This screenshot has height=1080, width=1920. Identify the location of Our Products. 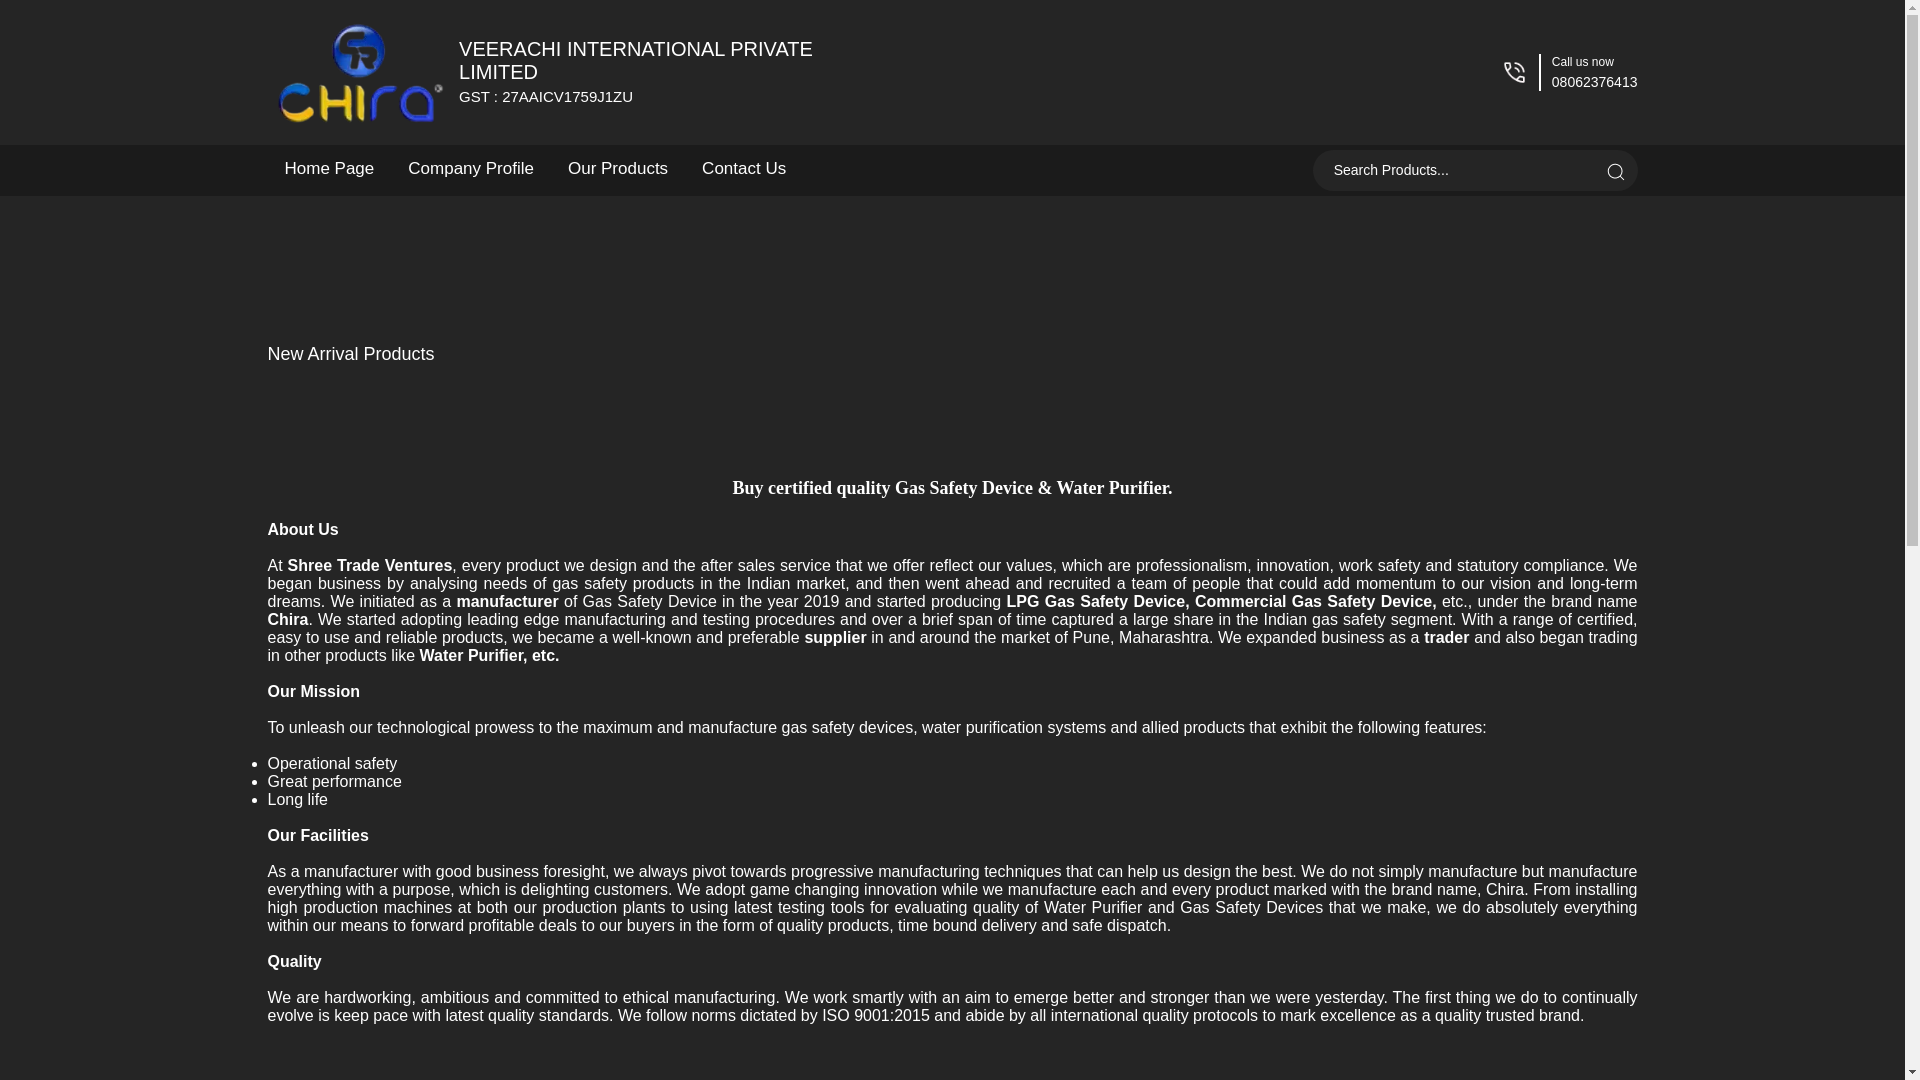
(1614, 172).